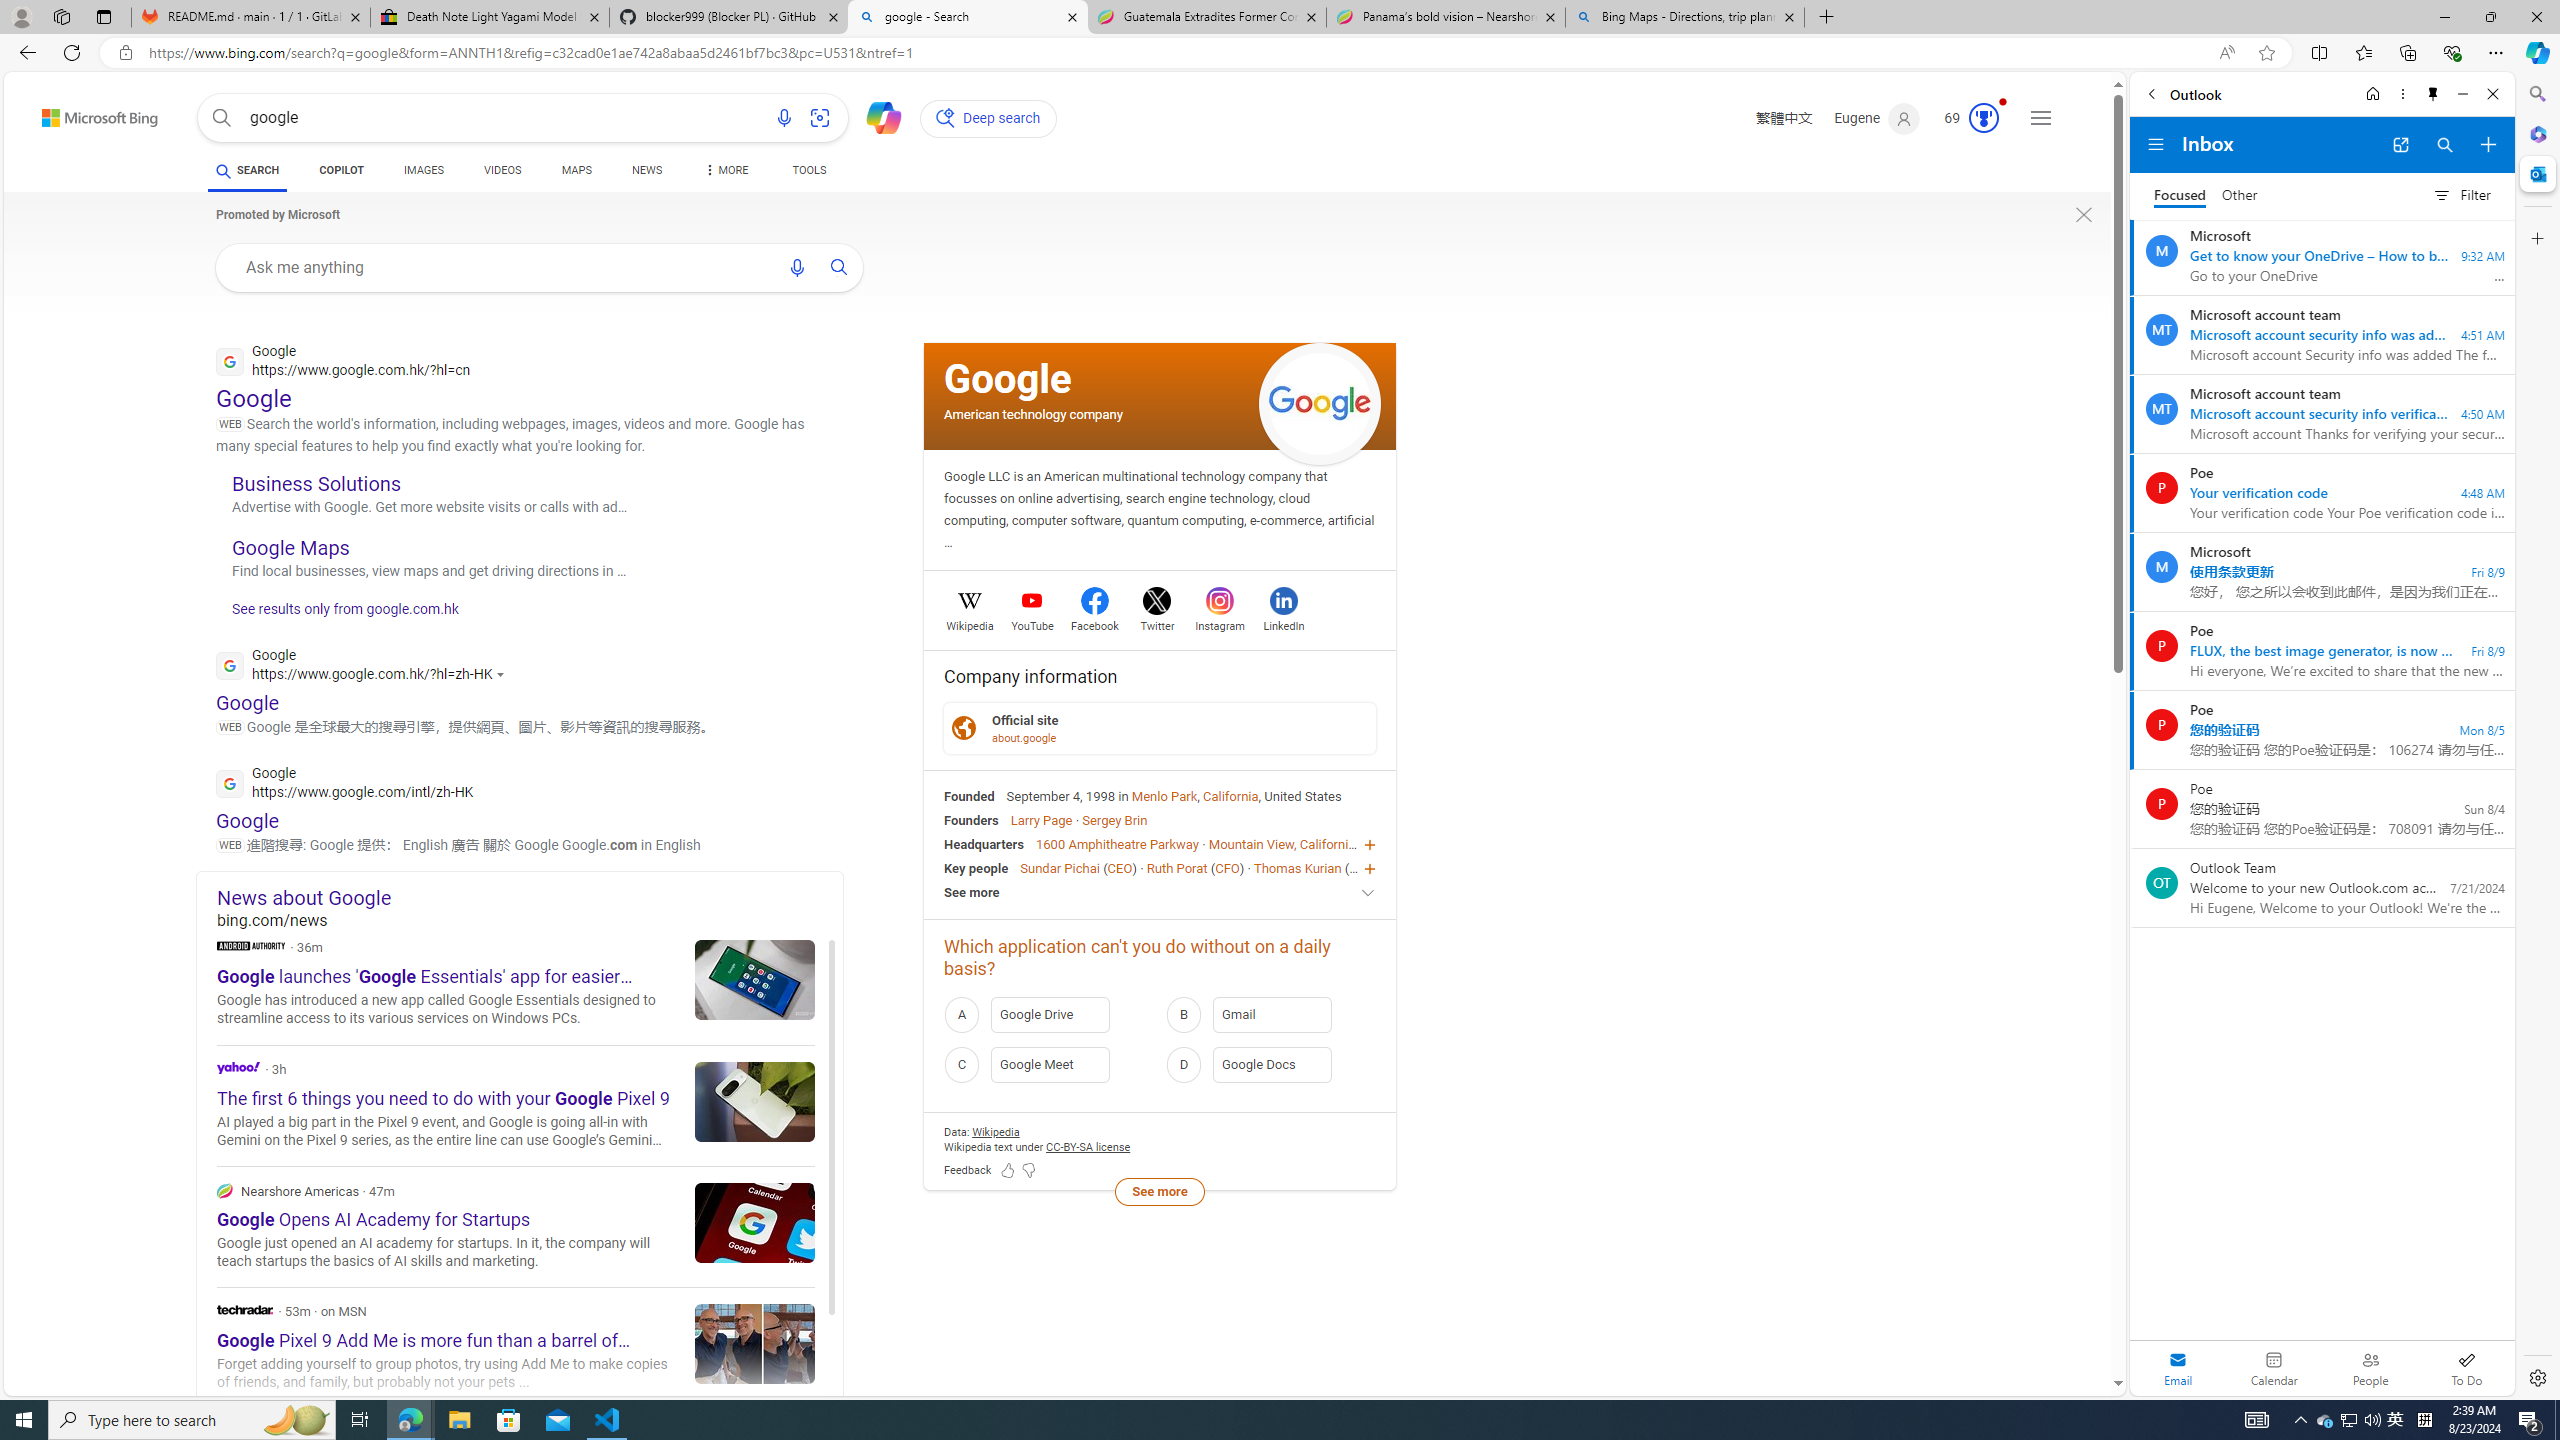  What do you see at coordinates (810, 170) in the screenshot?
I see `TOOLS` at bounding box center [810, 170].